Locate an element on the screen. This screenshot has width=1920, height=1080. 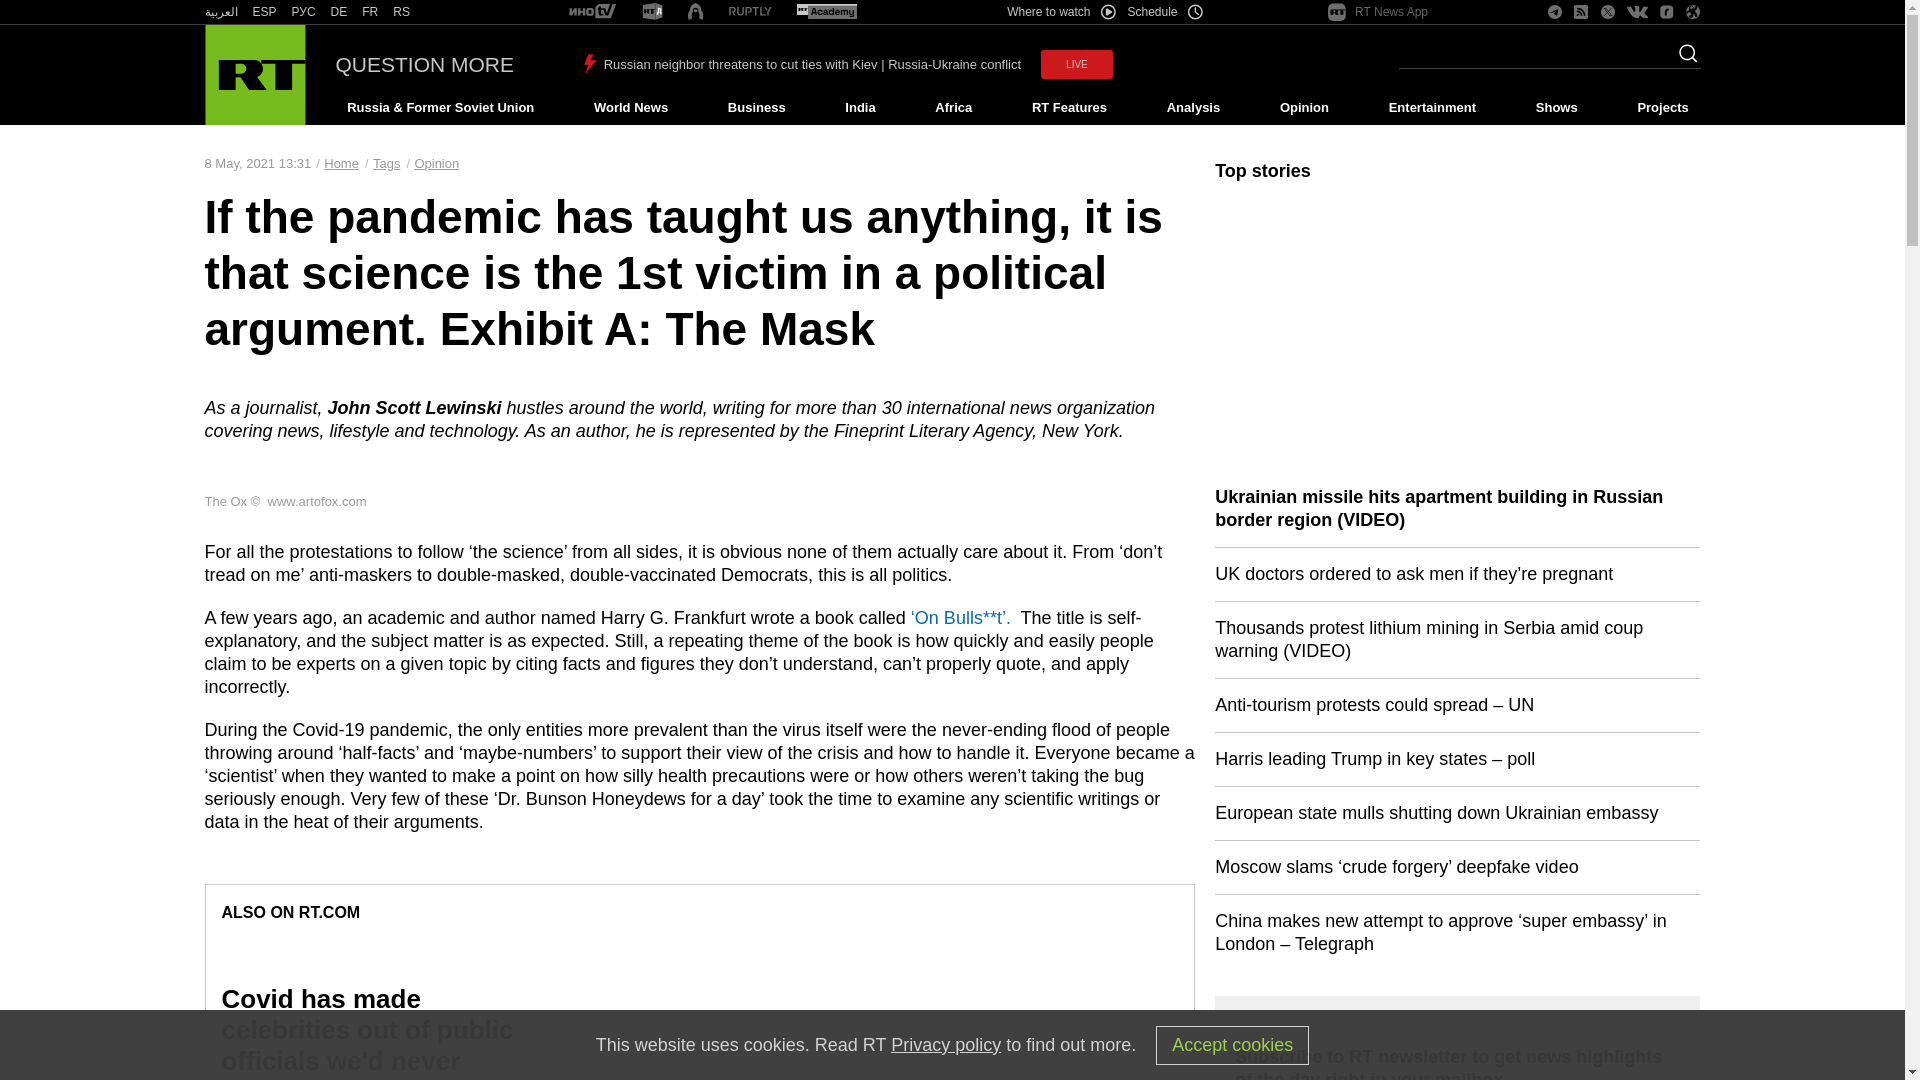
DE is located at coordinates (338, 12).